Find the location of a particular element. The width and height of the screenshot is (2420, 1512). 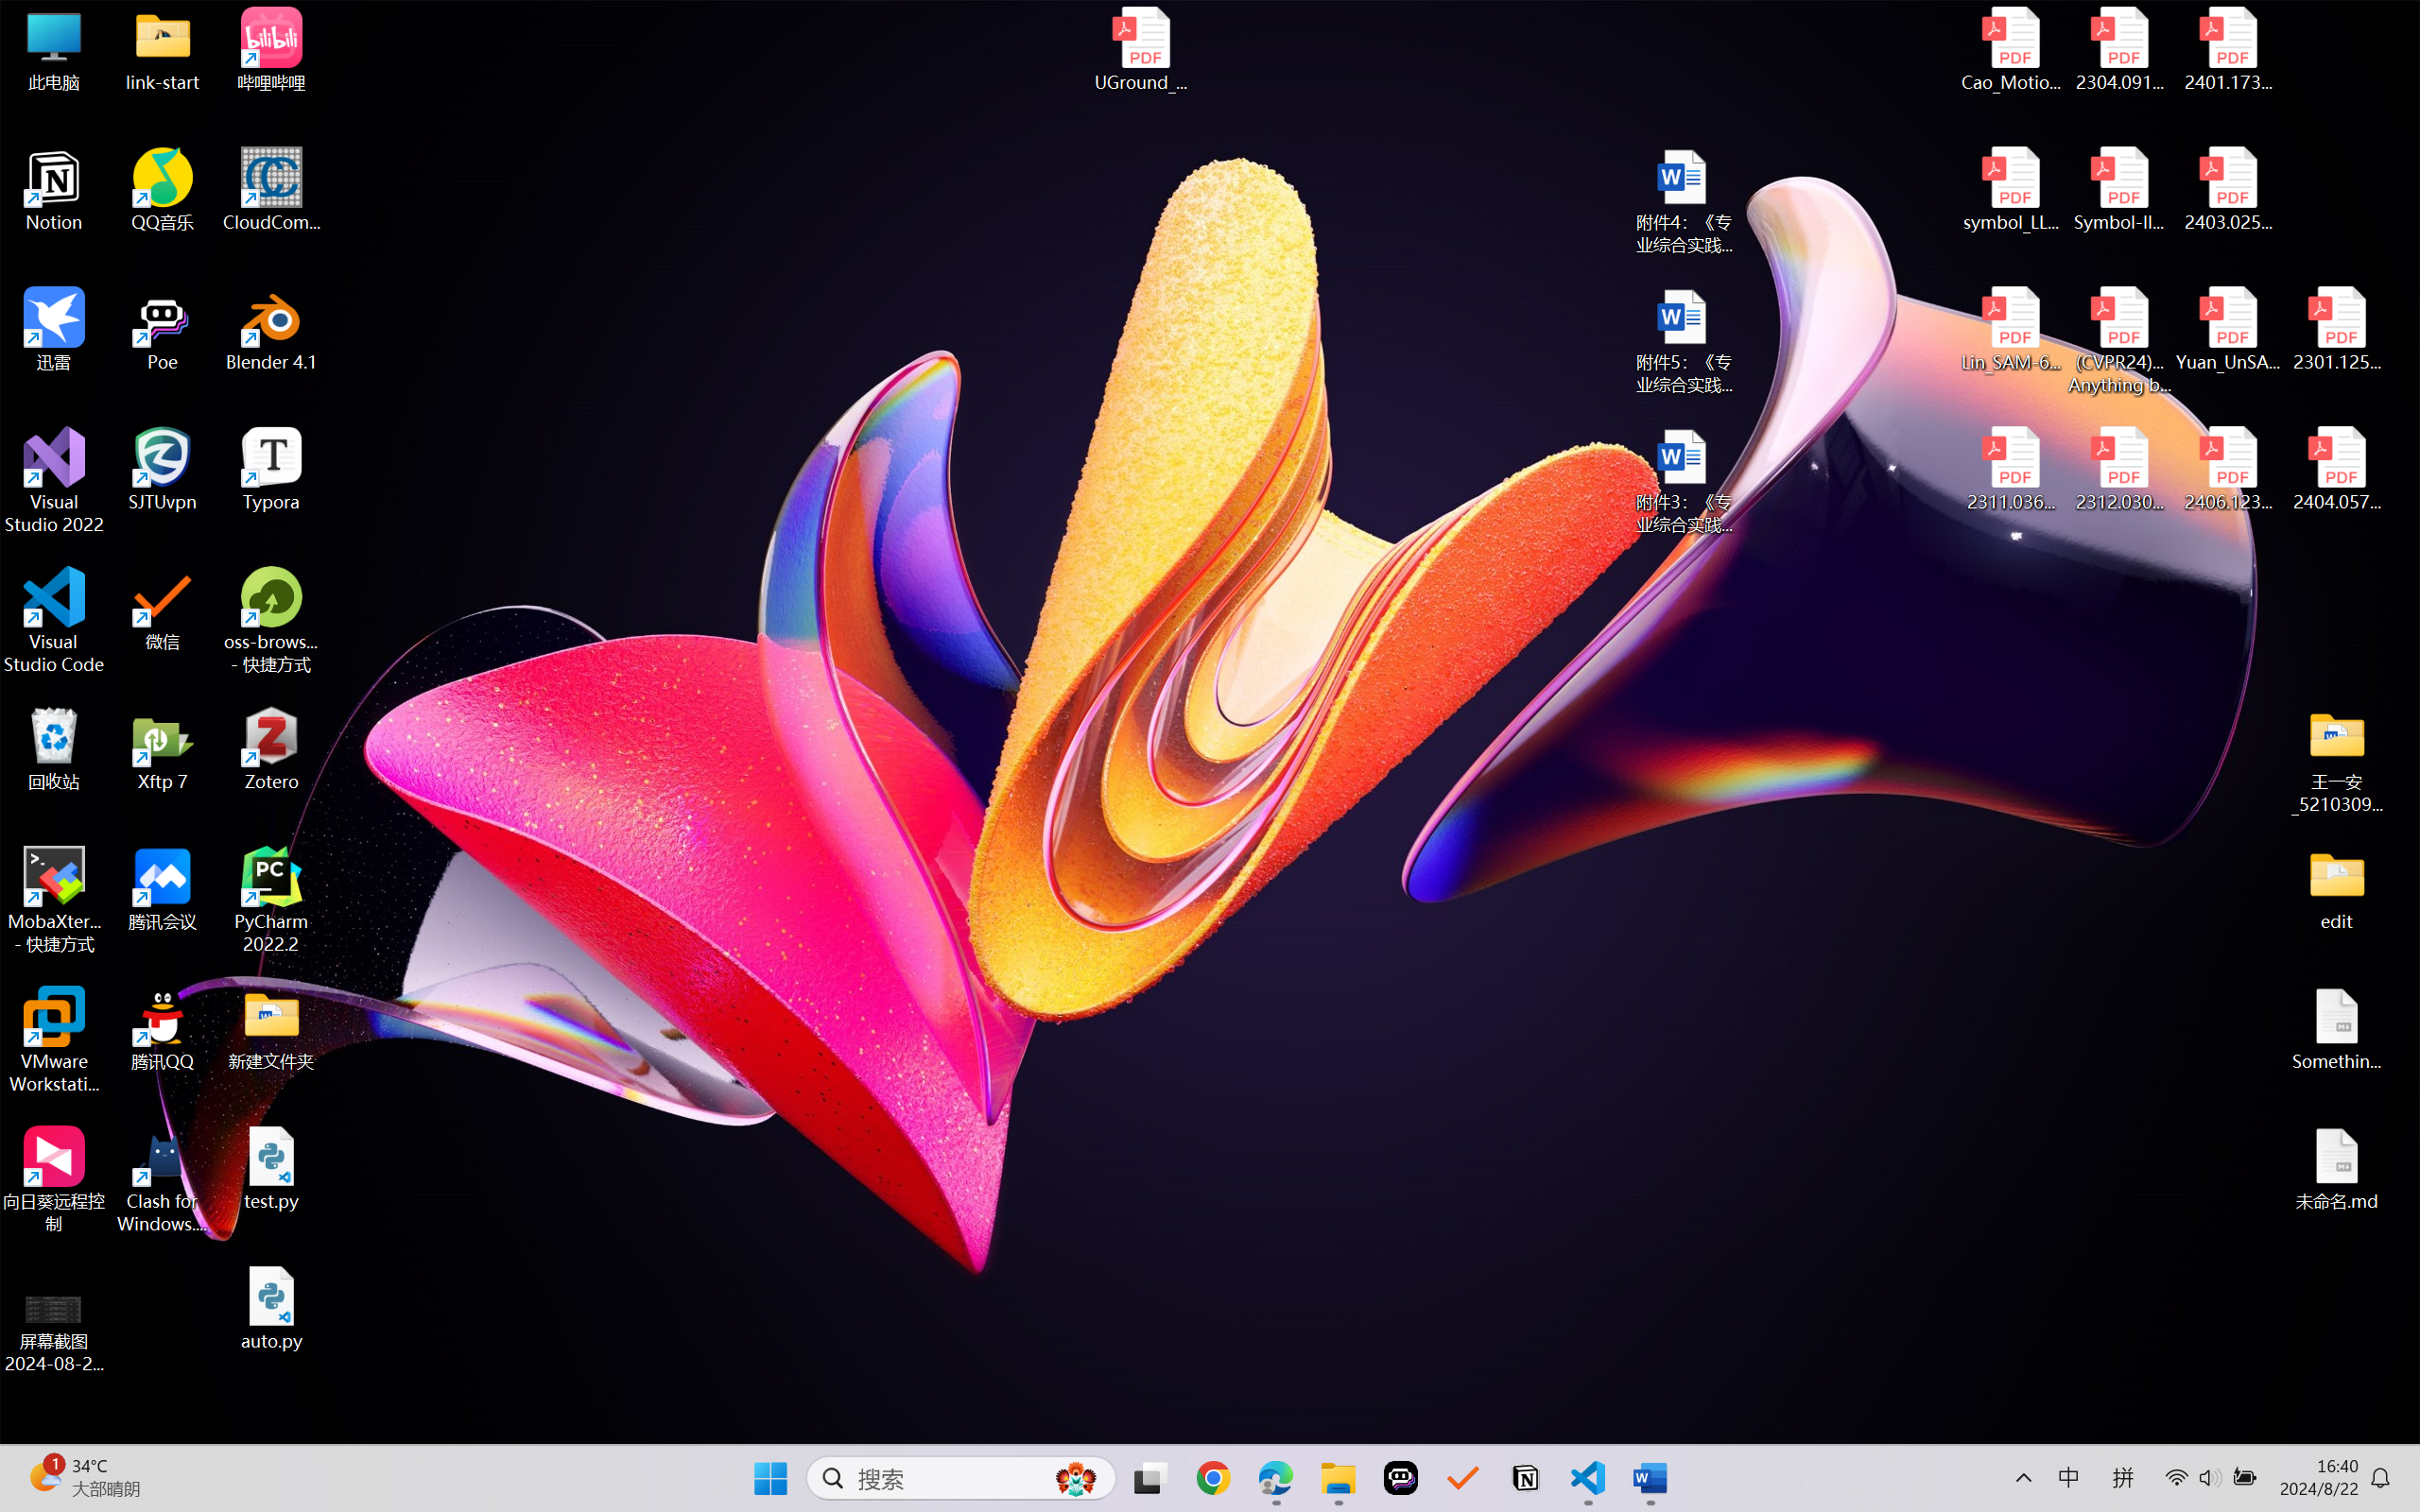

Visual Studio 2022 is located at coordinates (55, 481).